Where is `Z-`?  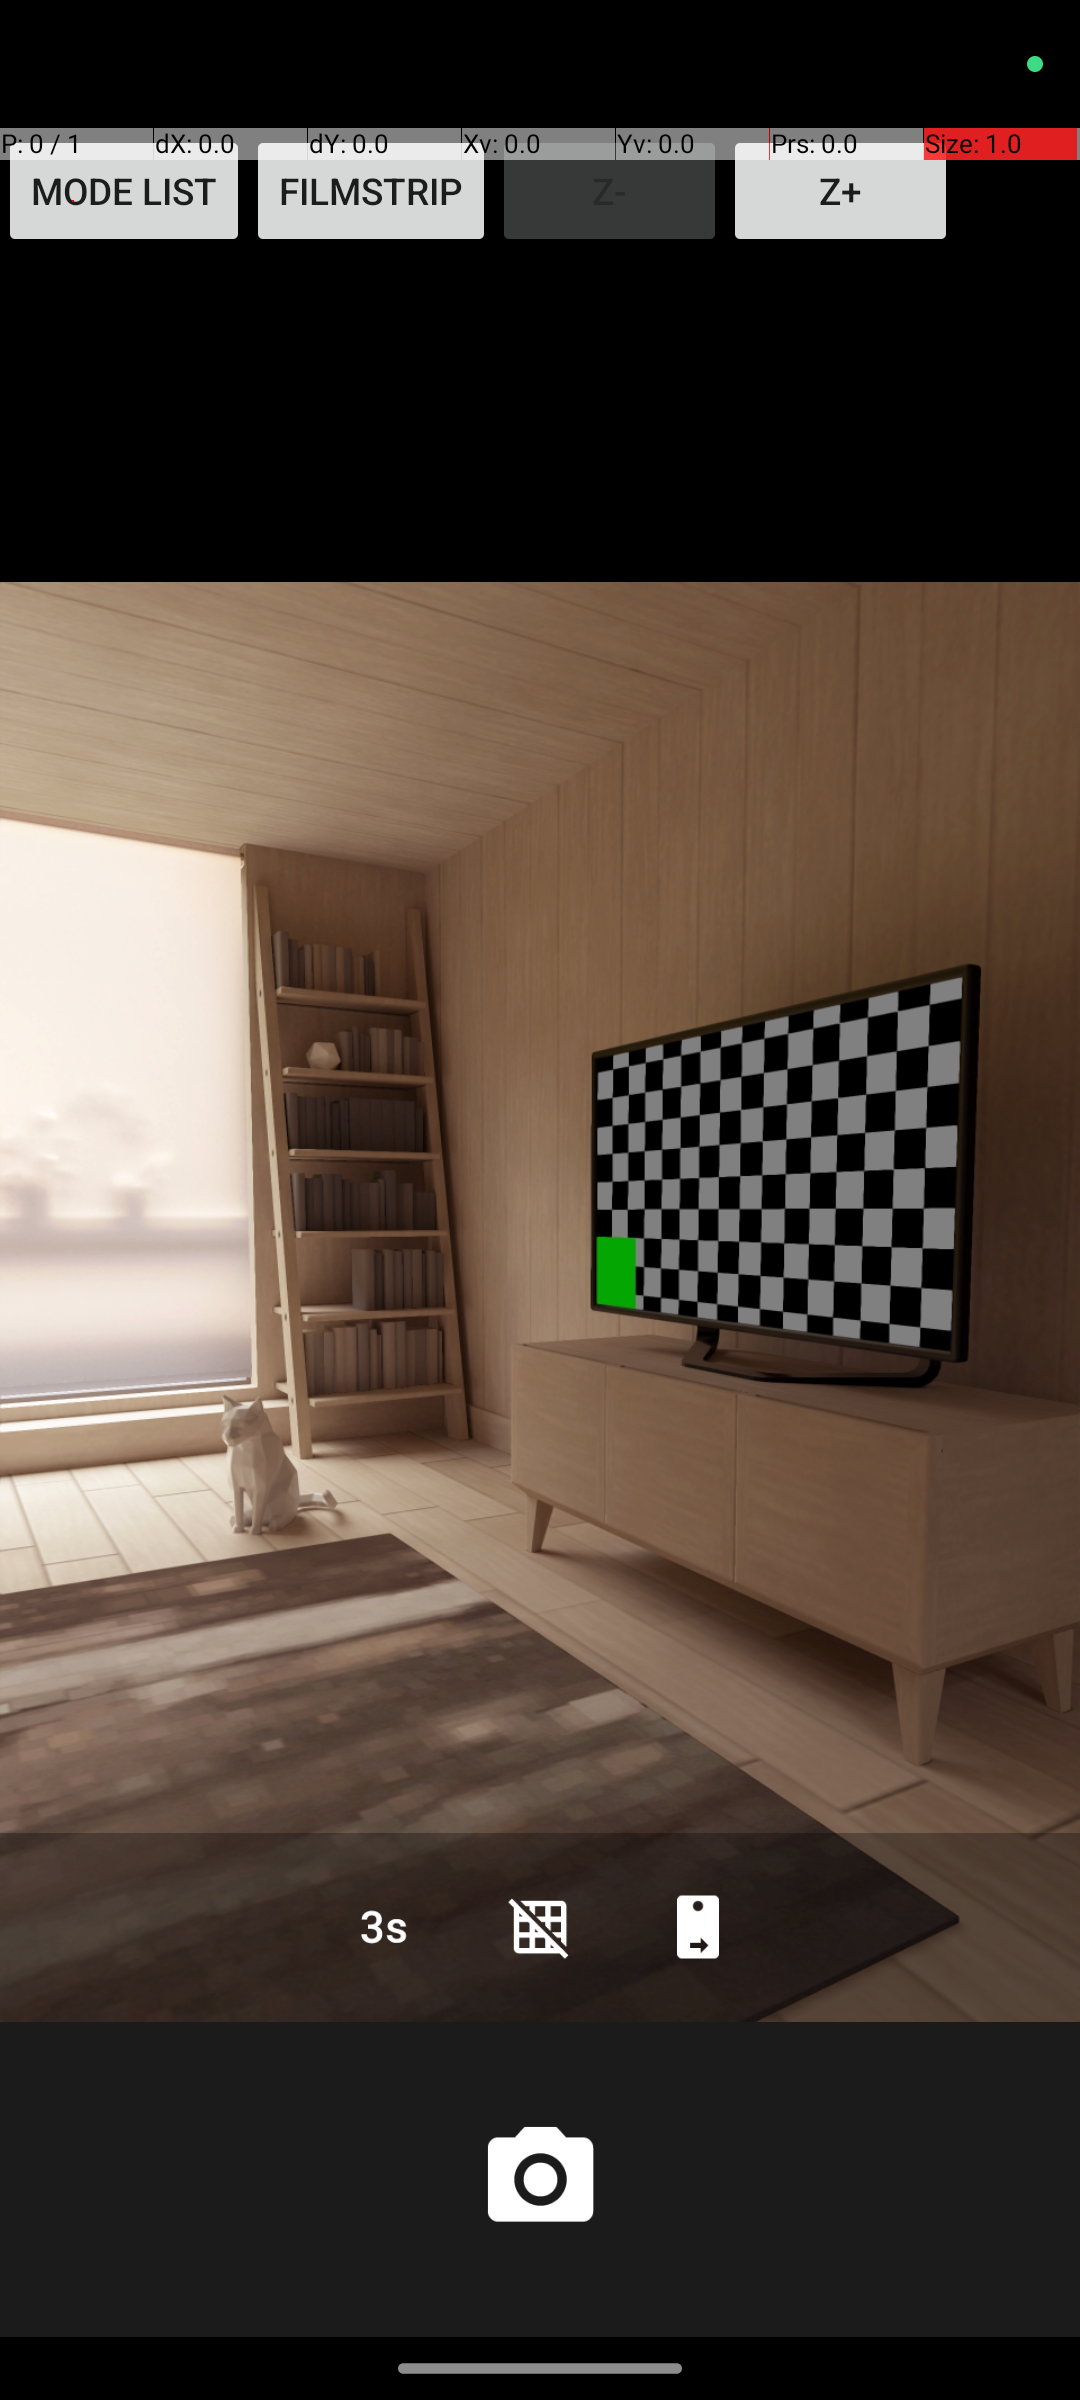
Z- is located at coordinates (610, 191).